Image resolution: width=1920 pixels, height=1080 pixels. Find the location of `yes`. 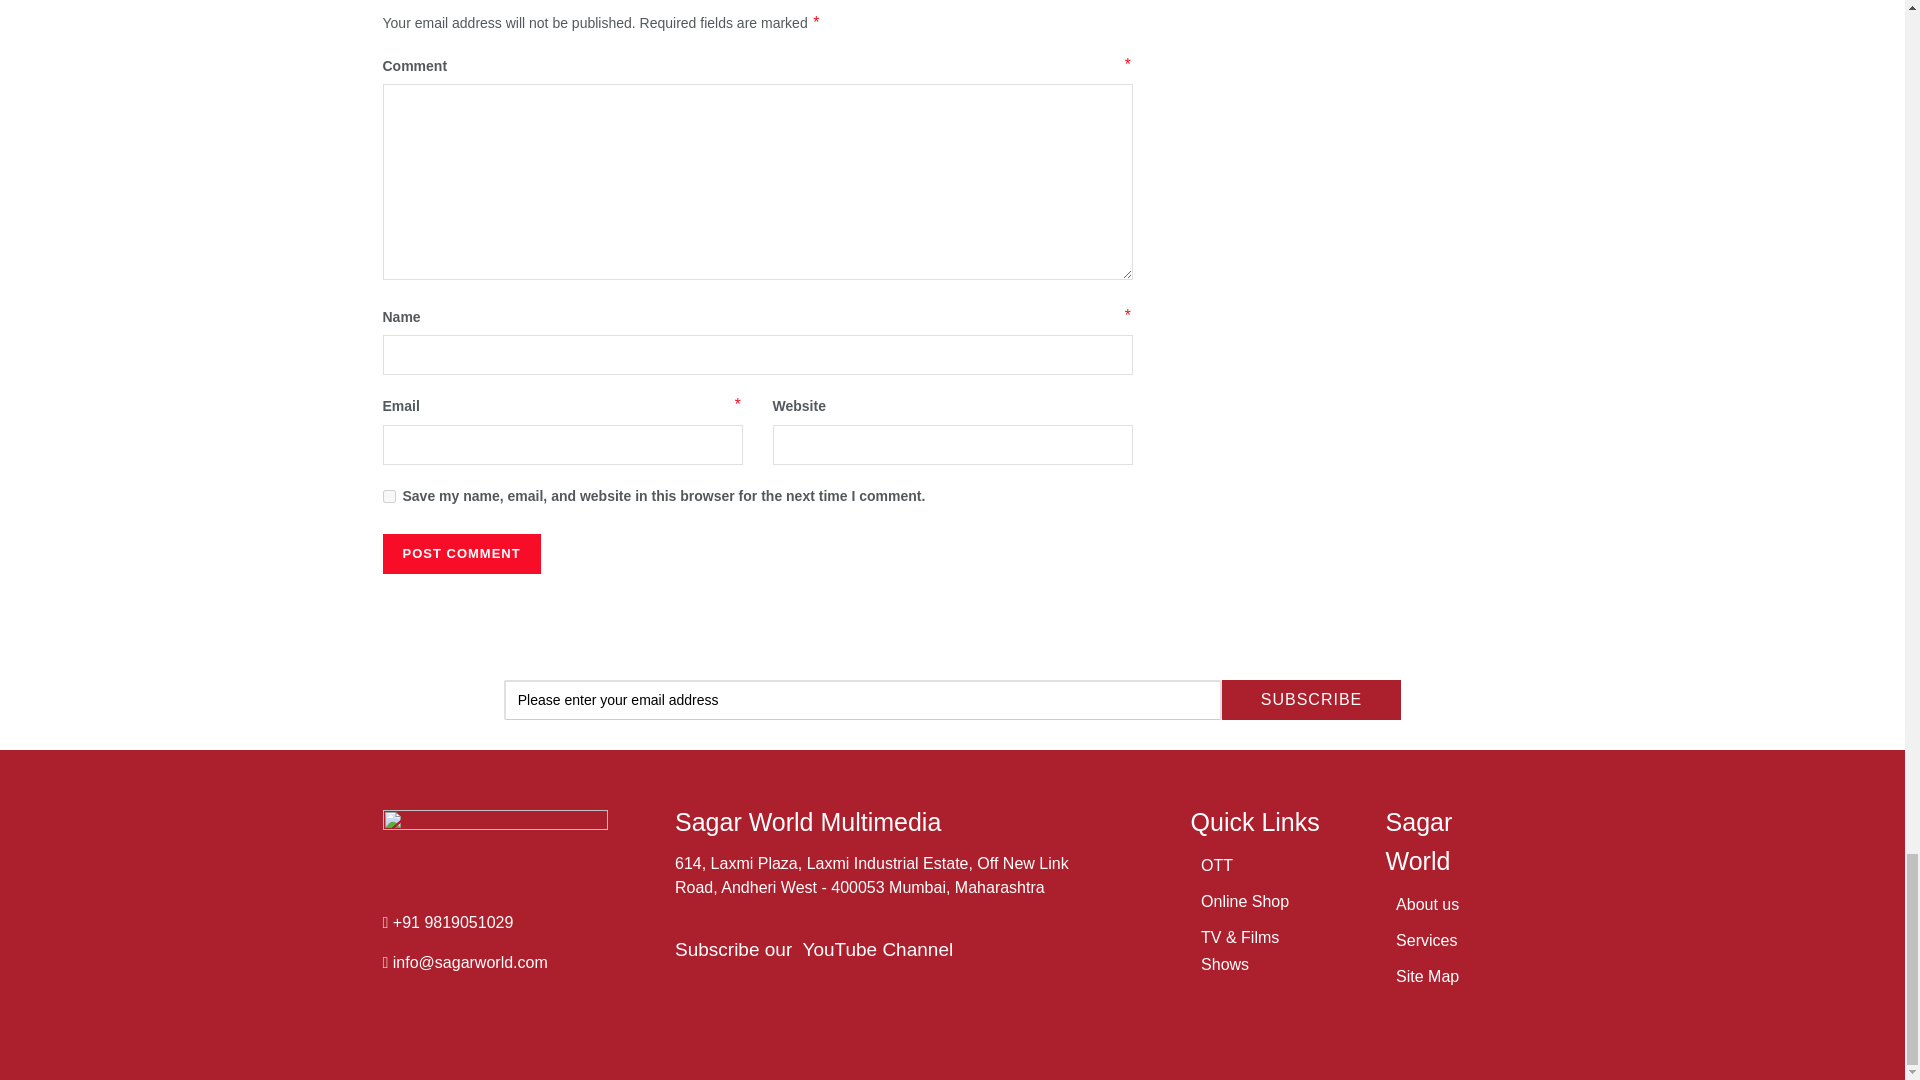

yes is located at coordinates (388, 496).